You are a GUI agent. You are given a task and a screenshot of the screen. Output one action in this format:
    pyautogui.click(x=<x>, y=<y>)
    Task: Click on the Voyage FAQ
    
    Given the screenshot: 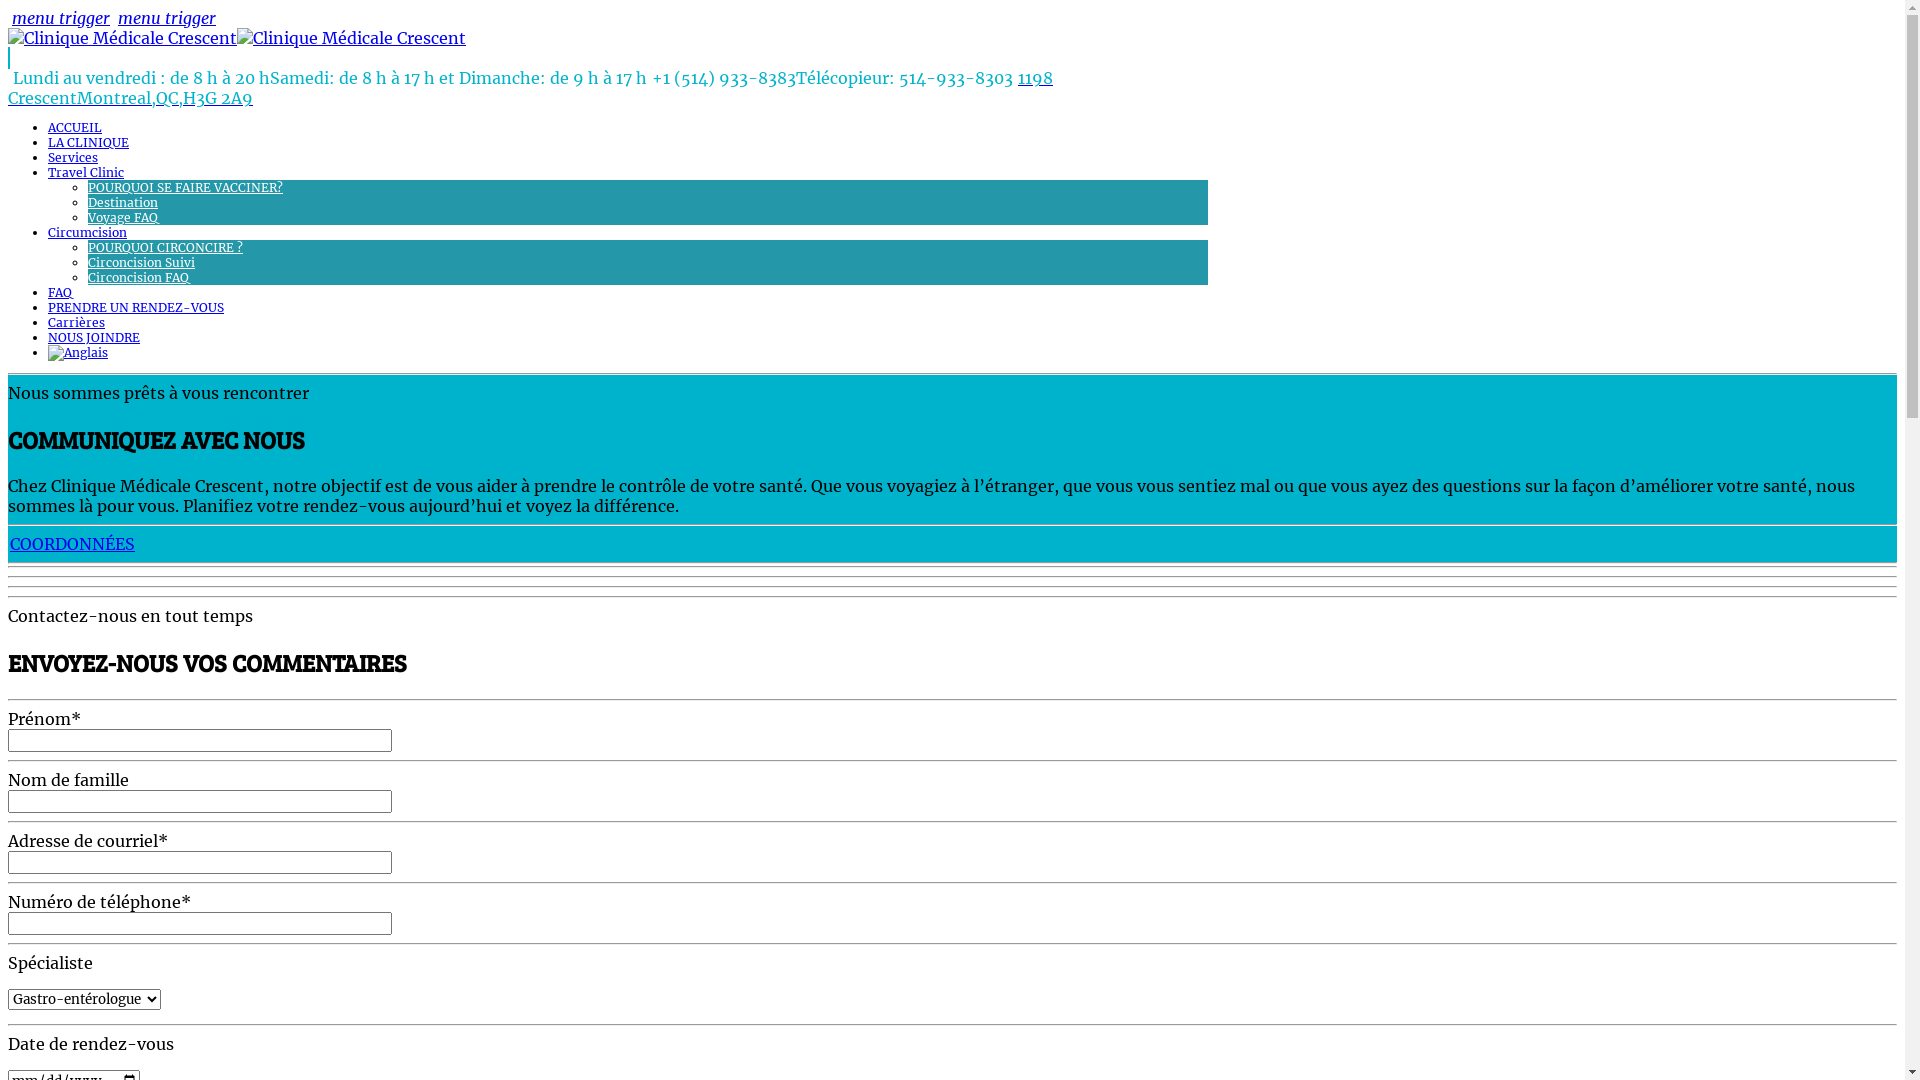 What is the action you would take?
    pyautogui.click(x=123, y=218)
    